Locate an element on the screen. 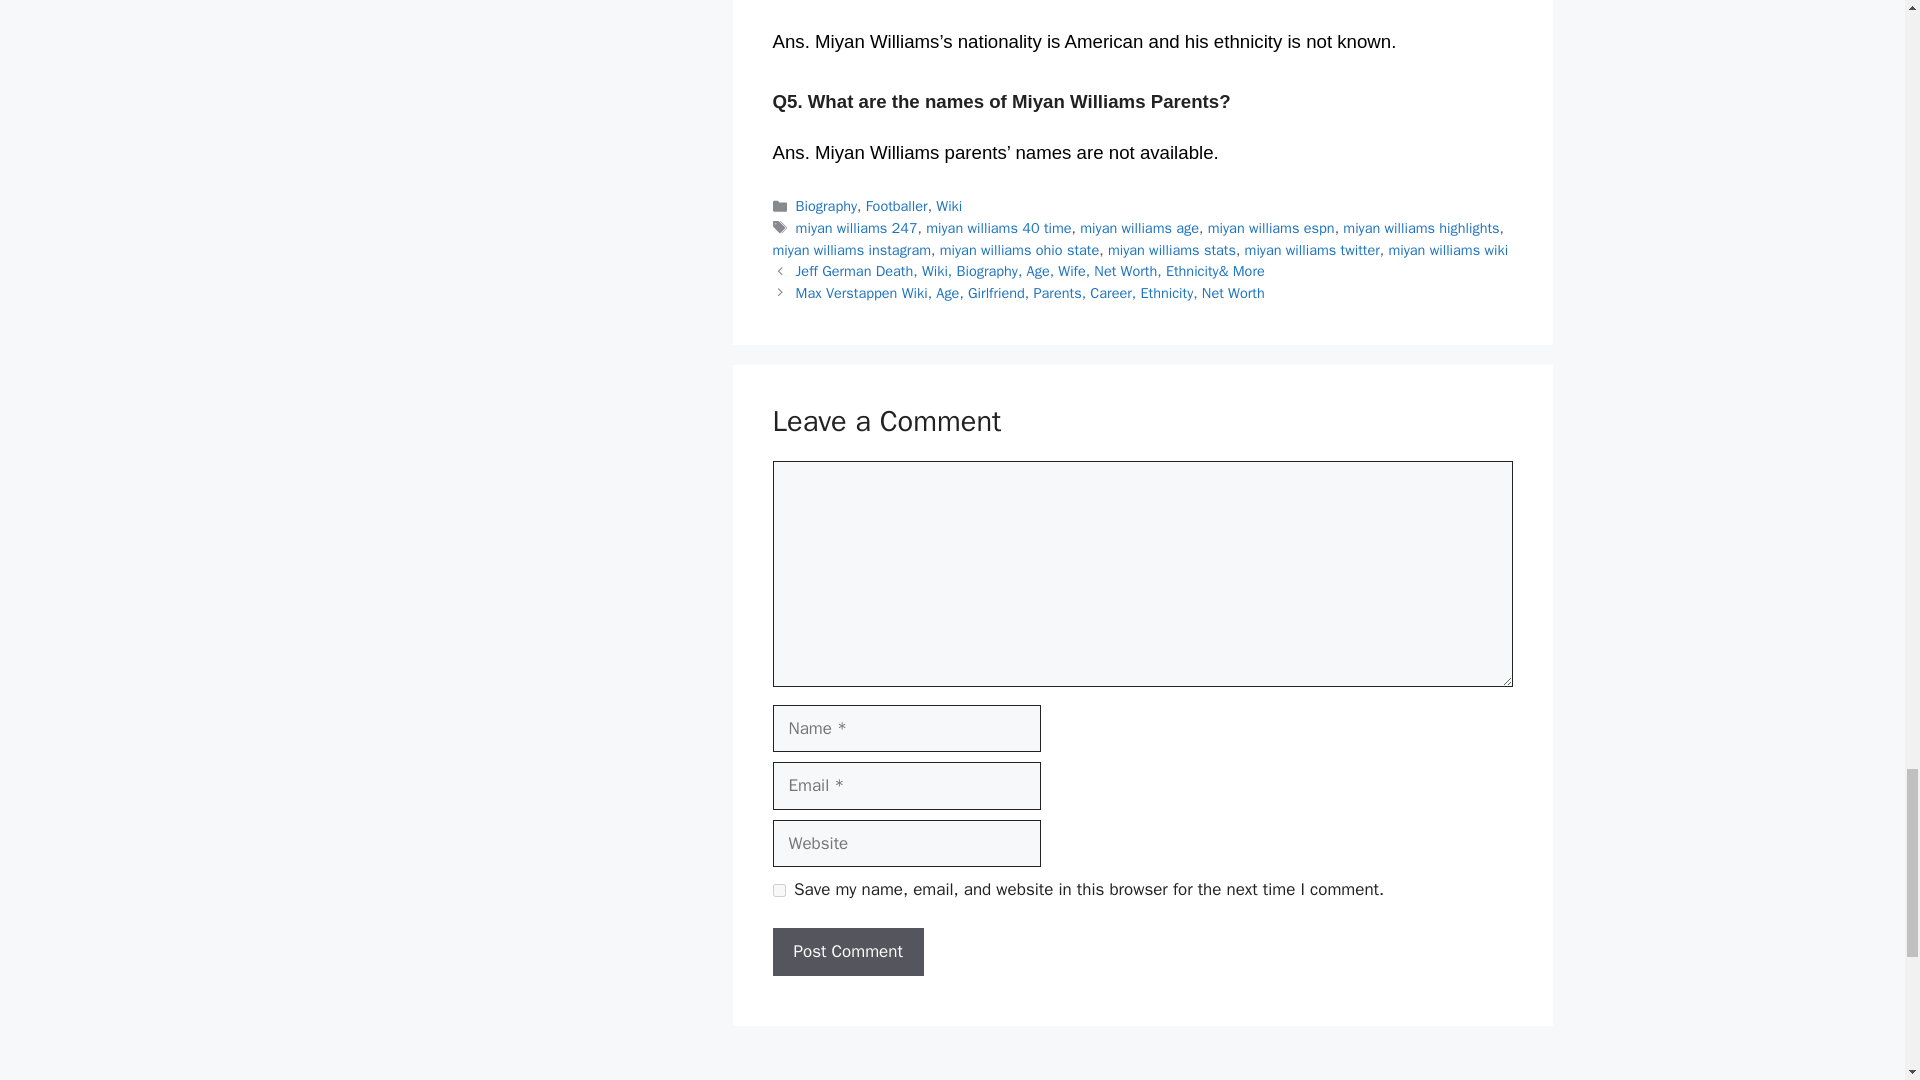  miyan williams highlights is located at coordinates (1420, 228).